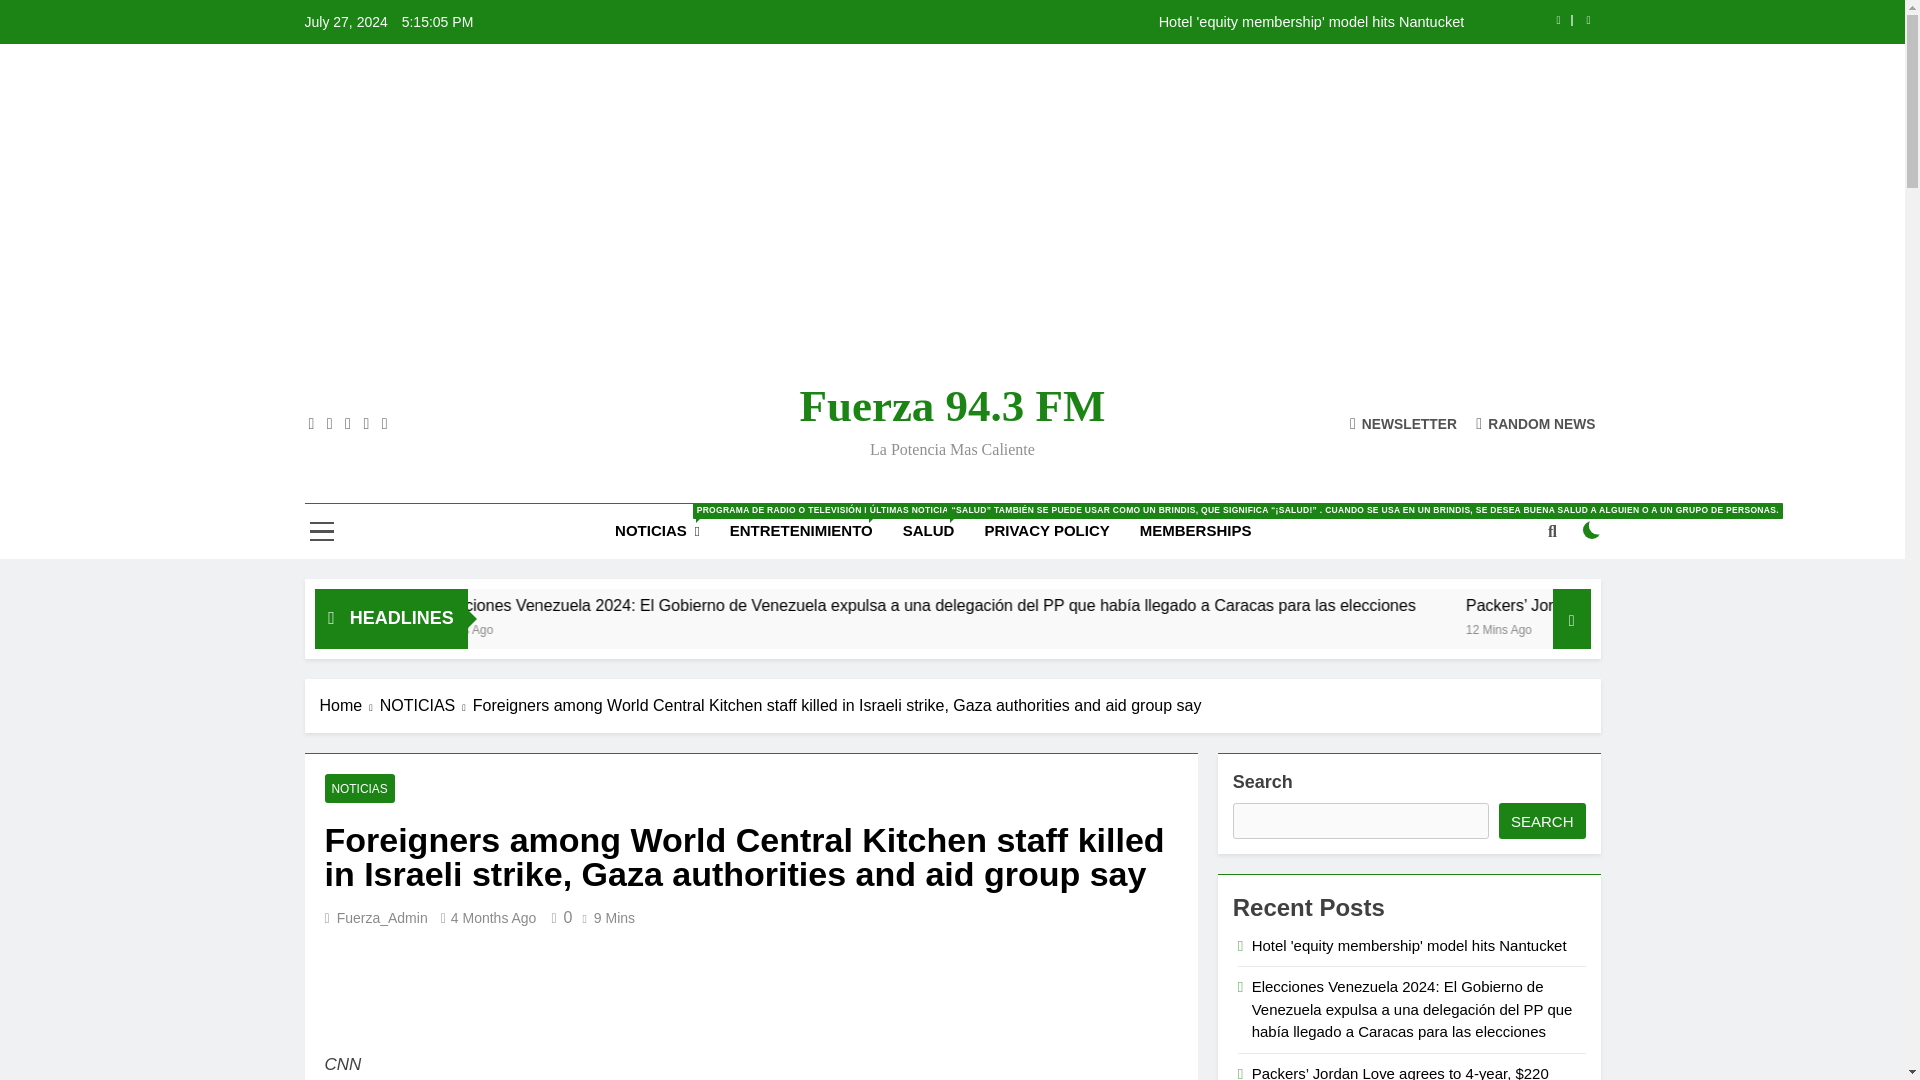 The width and height of the screenshot is (1920, 1080). I want to click on RANDOM NEWS, so click(1536, 422).